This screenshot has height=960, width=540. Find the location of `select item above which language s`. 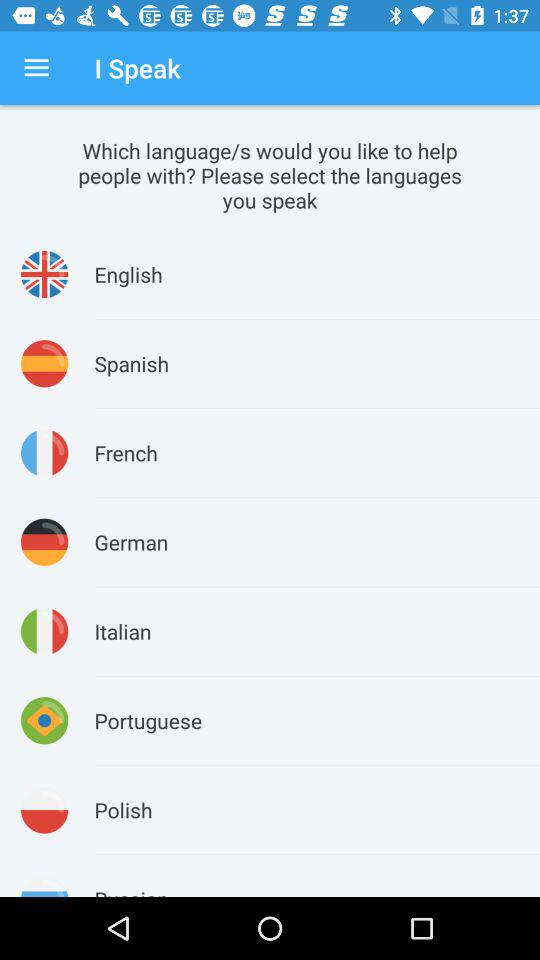

select item above which language s is located at coordinates (36, 68).